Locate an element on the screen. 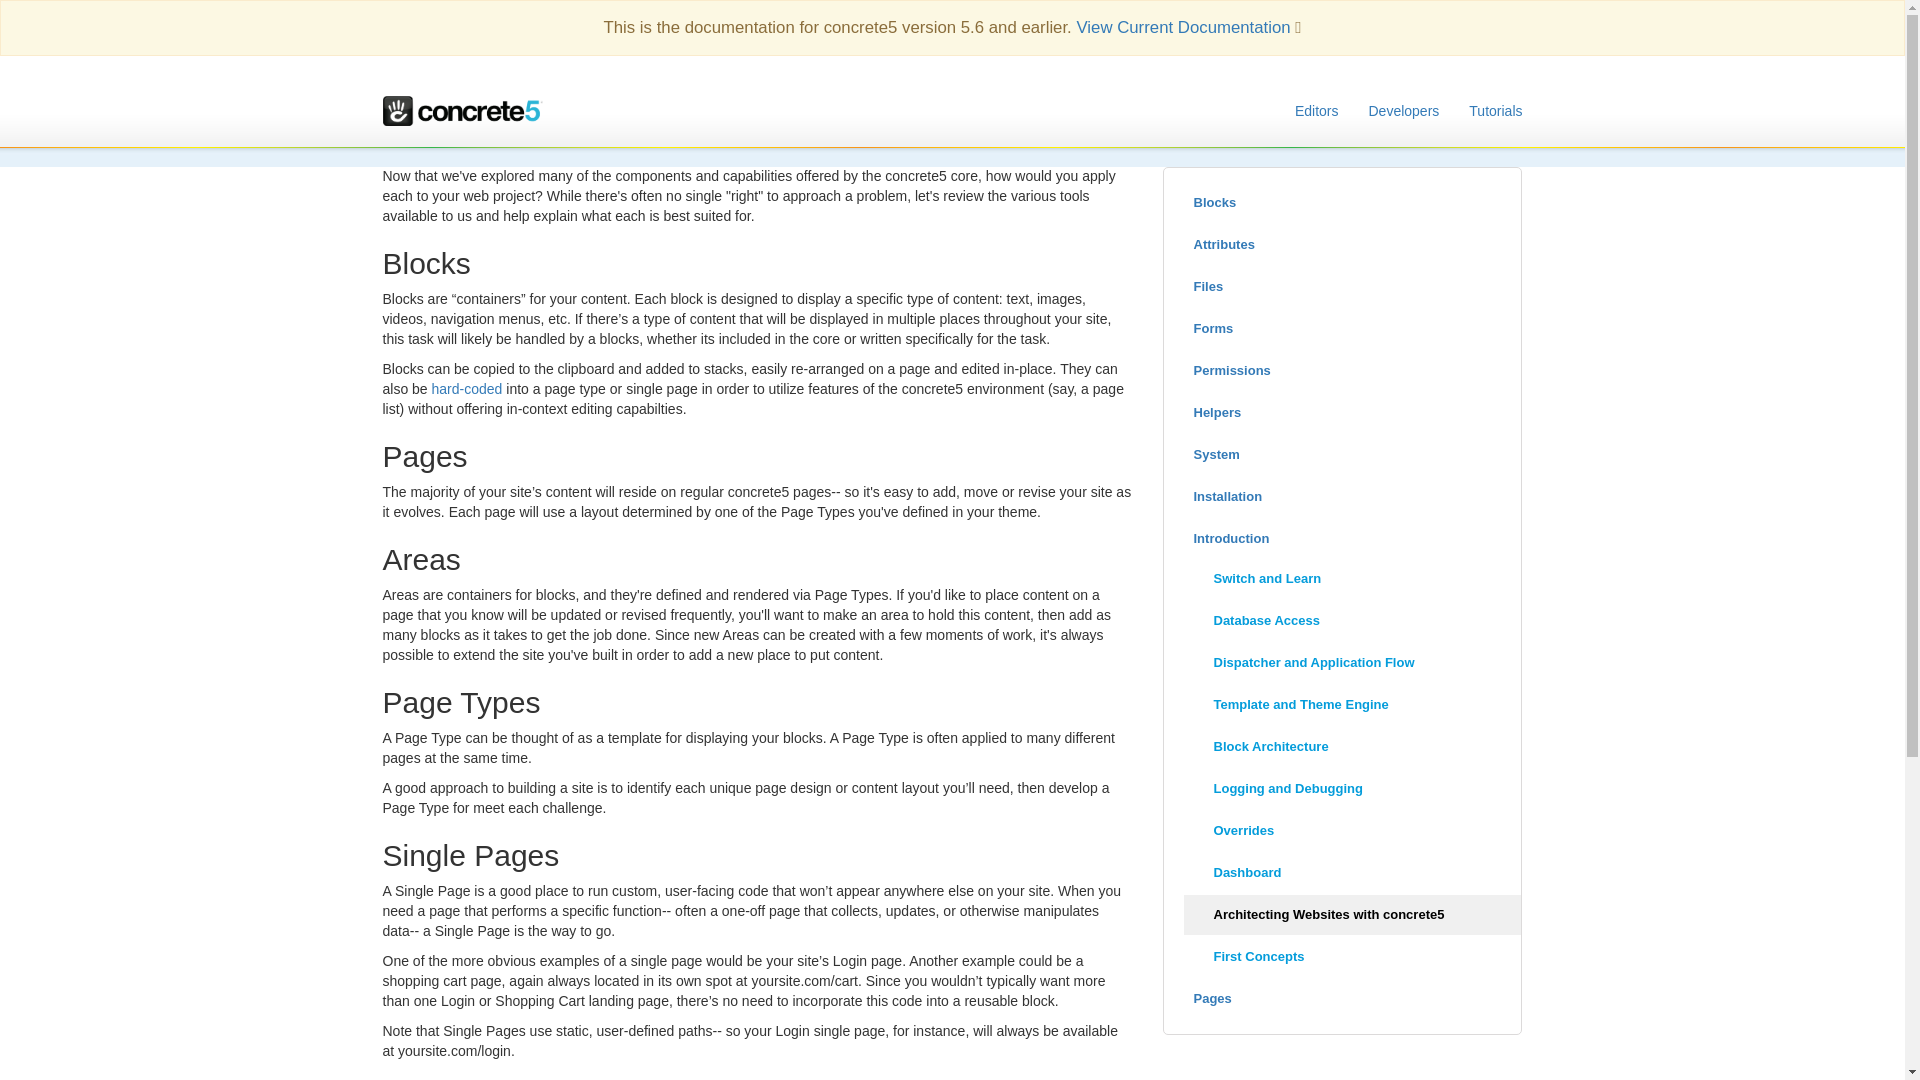  Blocks is located at coordinates (1342, 202).